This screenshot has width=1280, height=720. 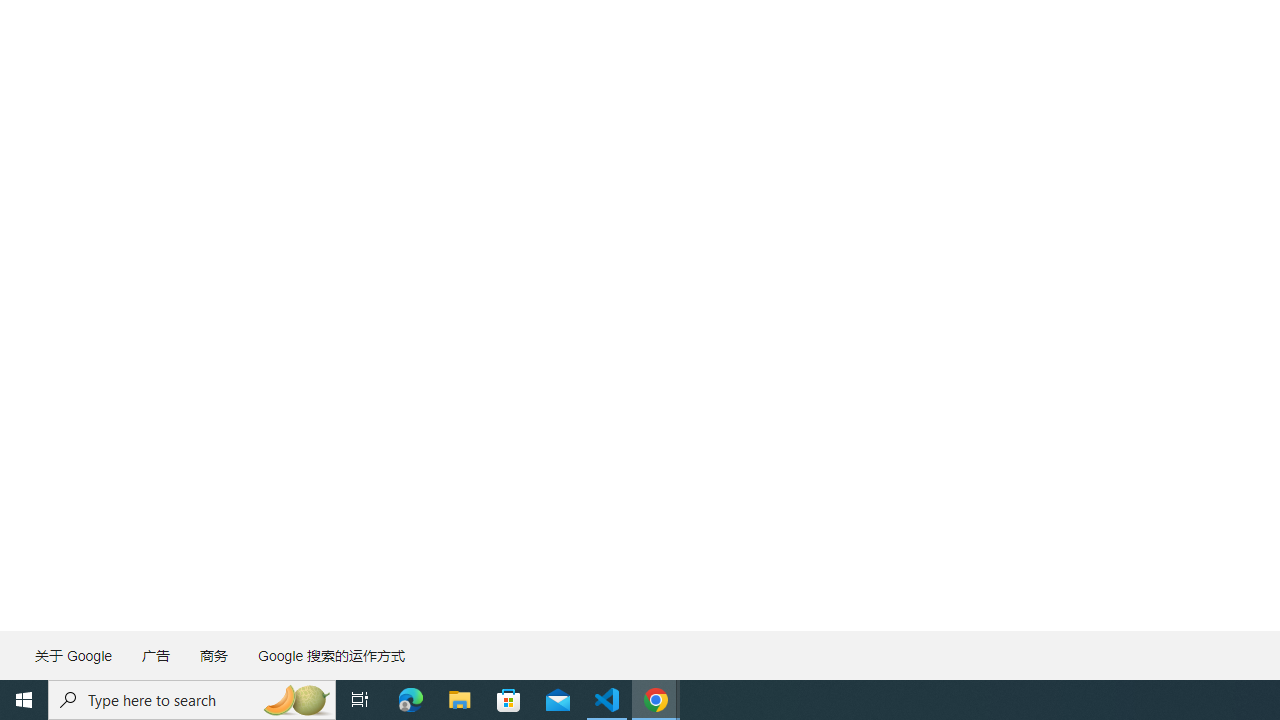 I want to click on Start, so click(x=24, y=700).